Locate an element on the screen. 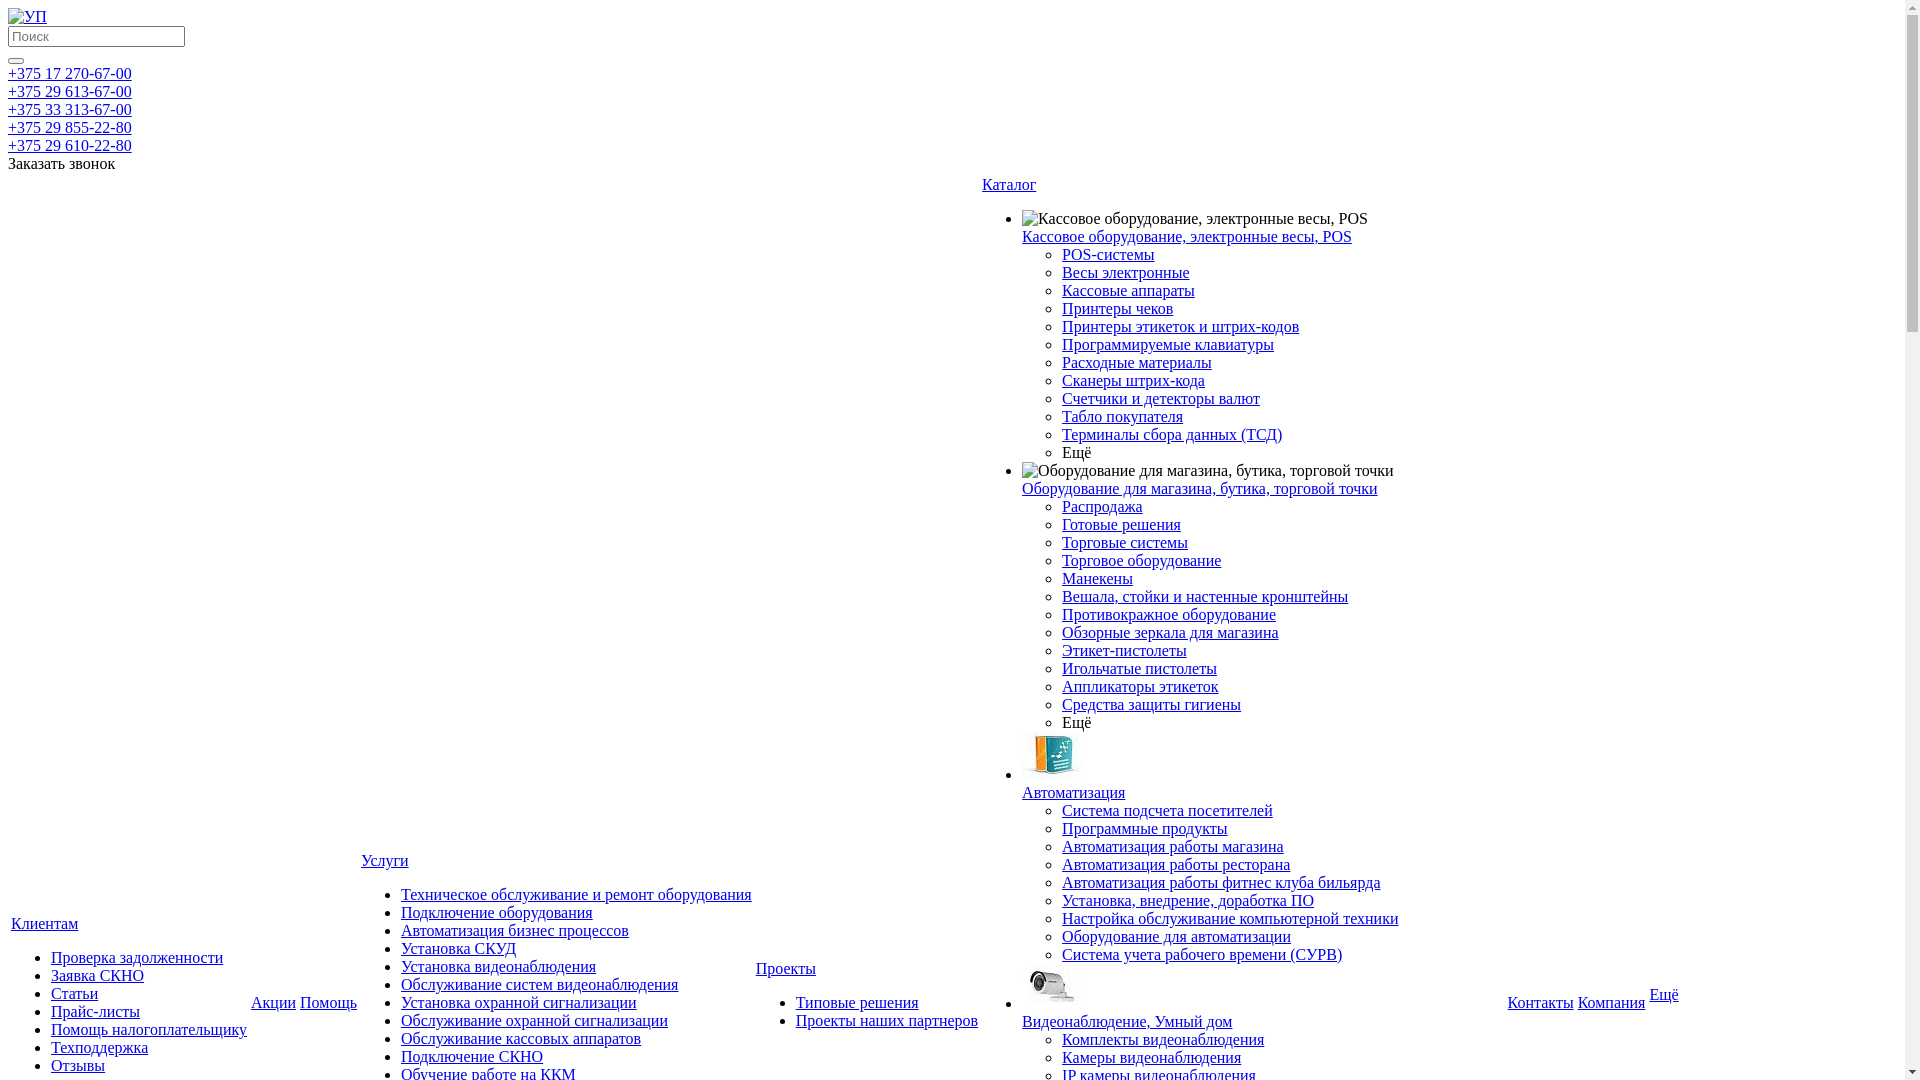 Image resolution: width=1920 pixels, height=1080 pixels. +375 29 610-22-80 is located at coordinates (70, 146).